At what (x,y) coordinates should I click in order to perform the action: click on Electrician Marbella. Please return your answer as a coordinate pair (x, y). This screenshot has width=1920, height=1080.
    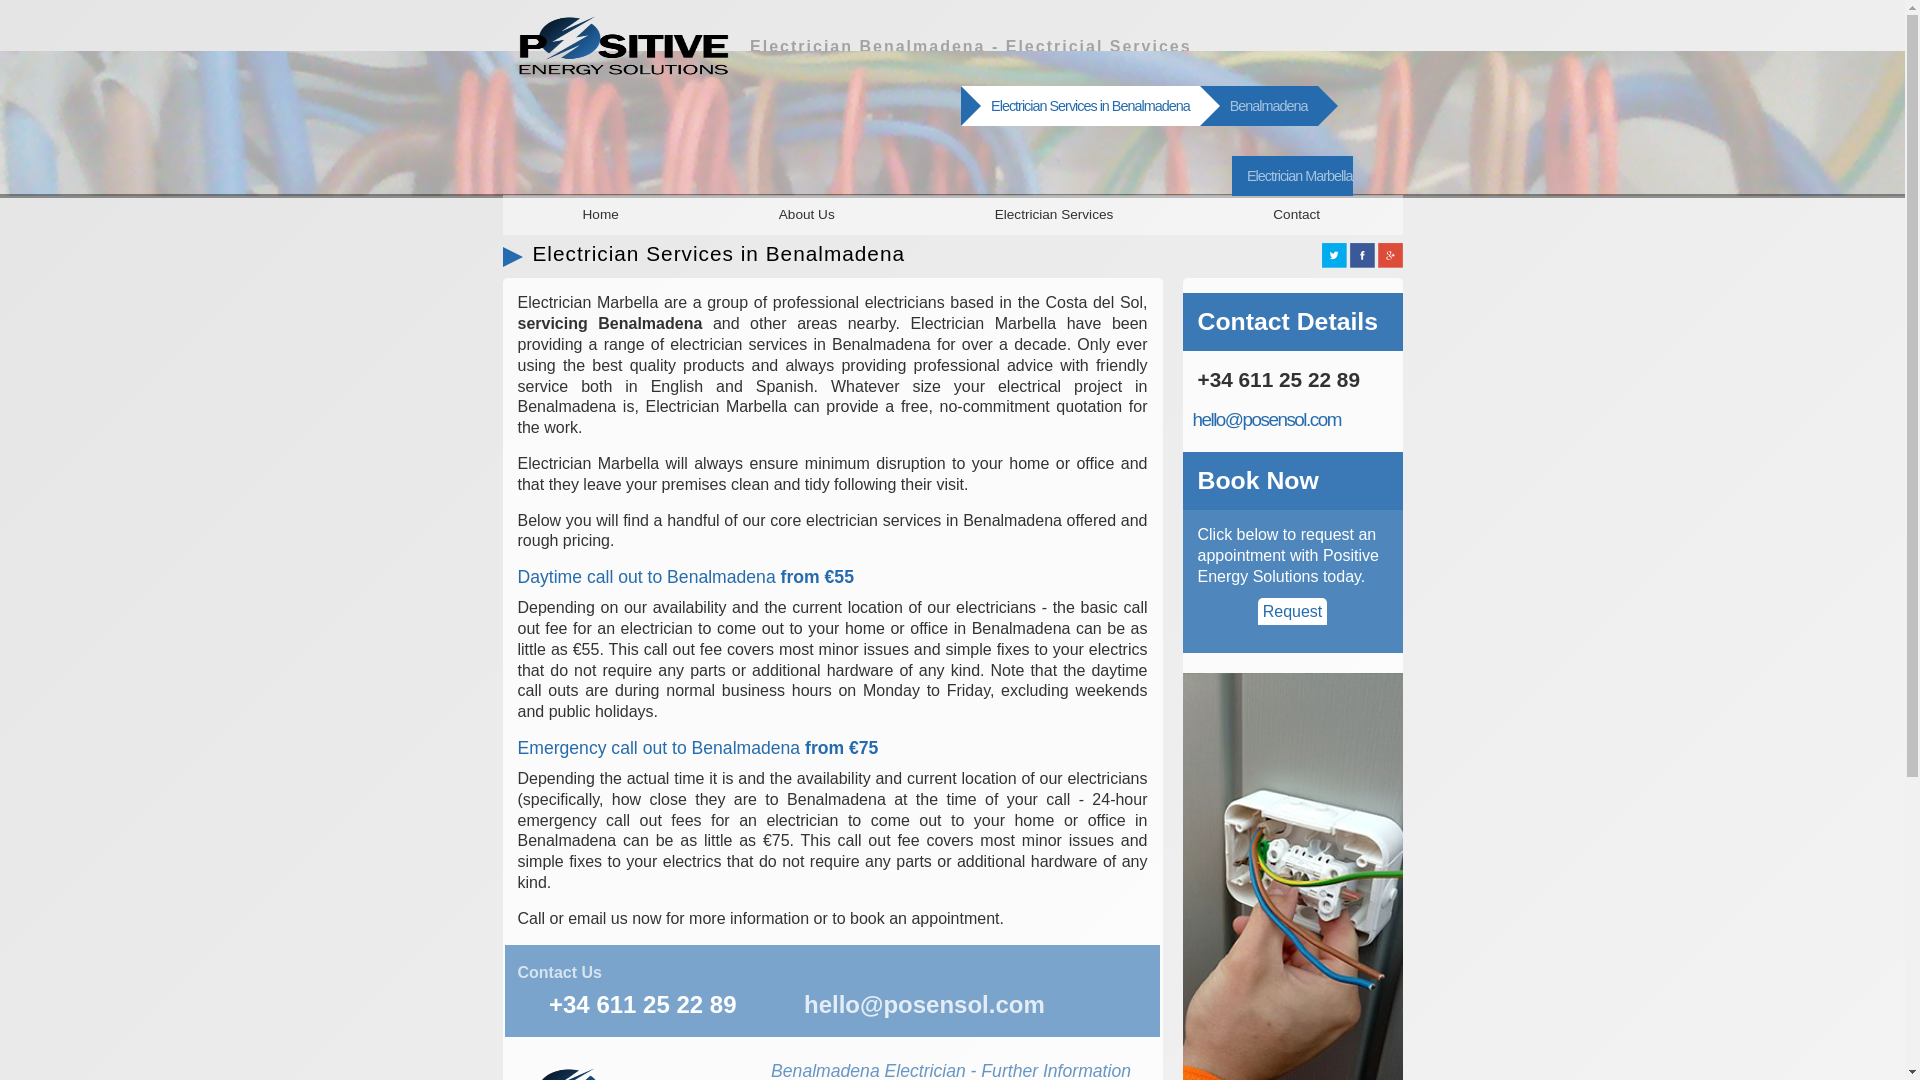
    Looking at the image, I should click on (600, 214).